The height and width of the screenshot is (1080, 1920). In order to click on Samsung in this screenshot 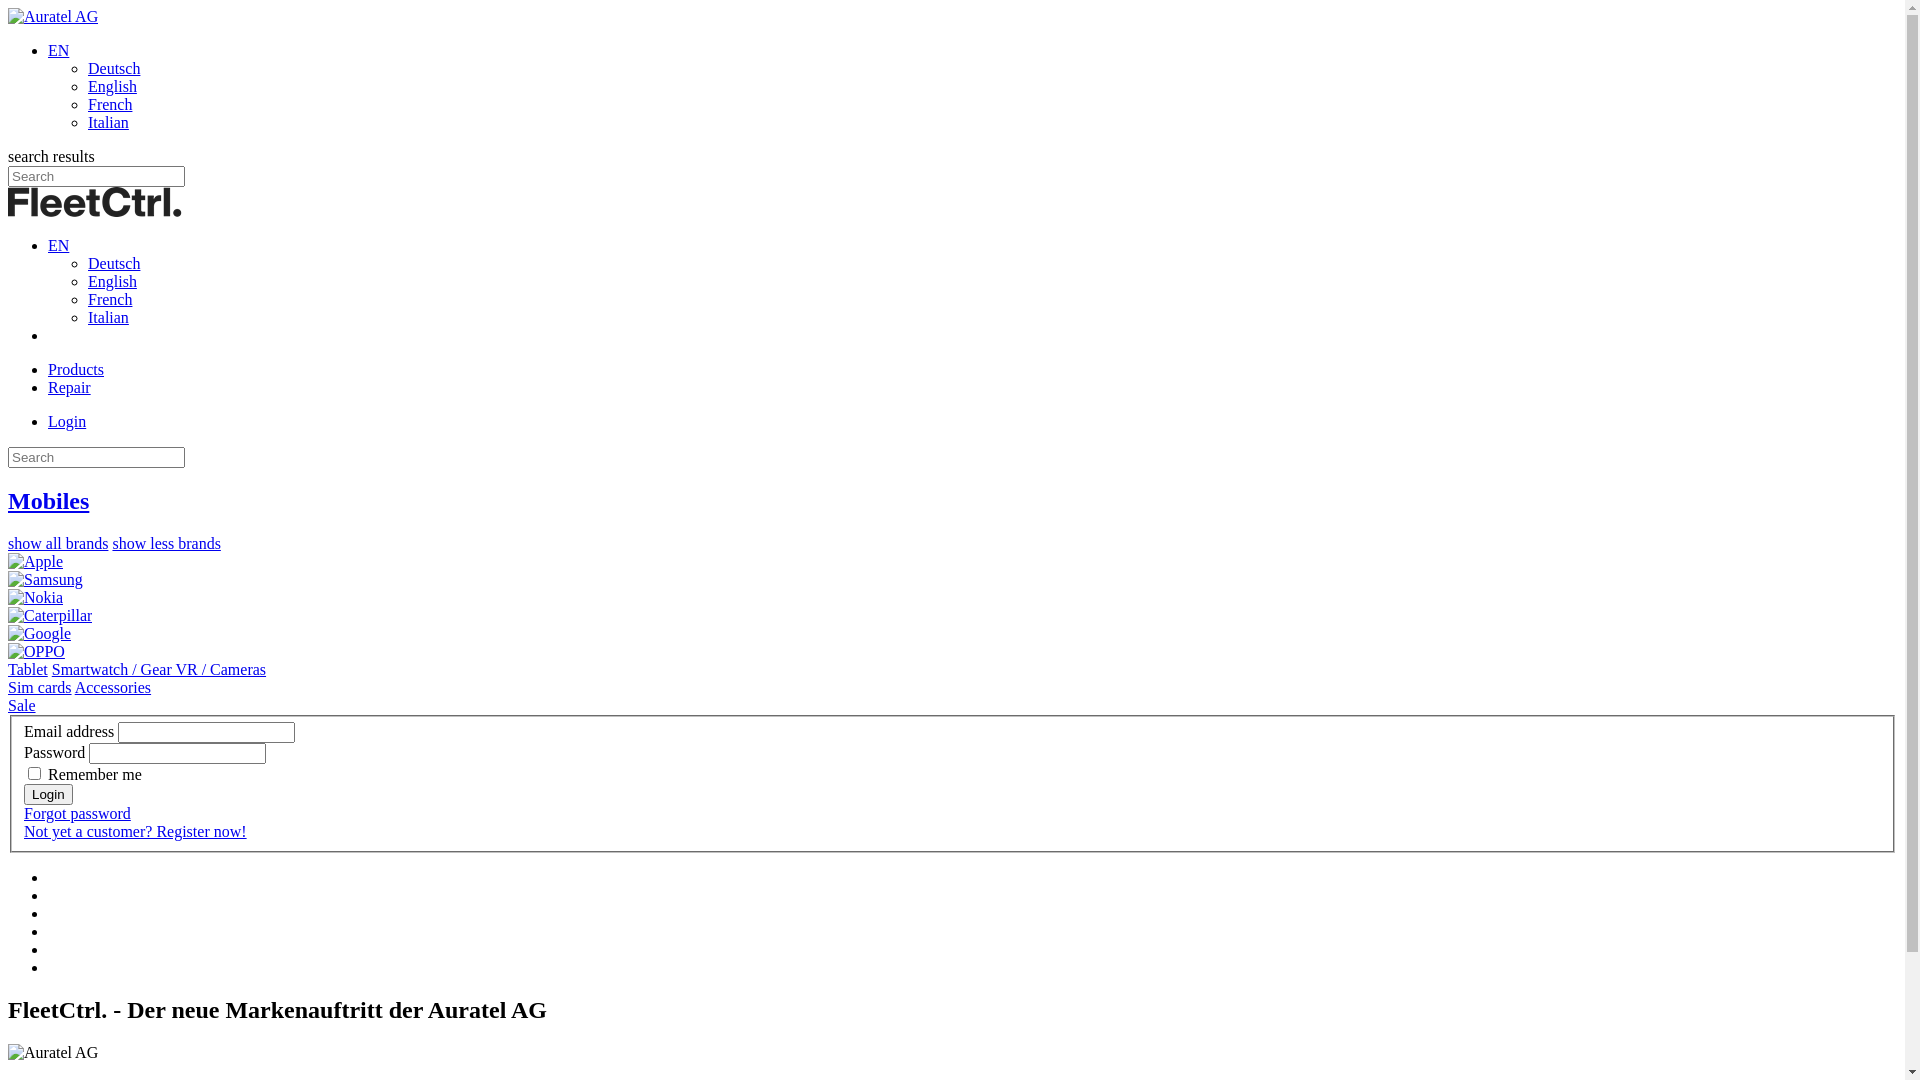, I will do `click(46, 580)`.